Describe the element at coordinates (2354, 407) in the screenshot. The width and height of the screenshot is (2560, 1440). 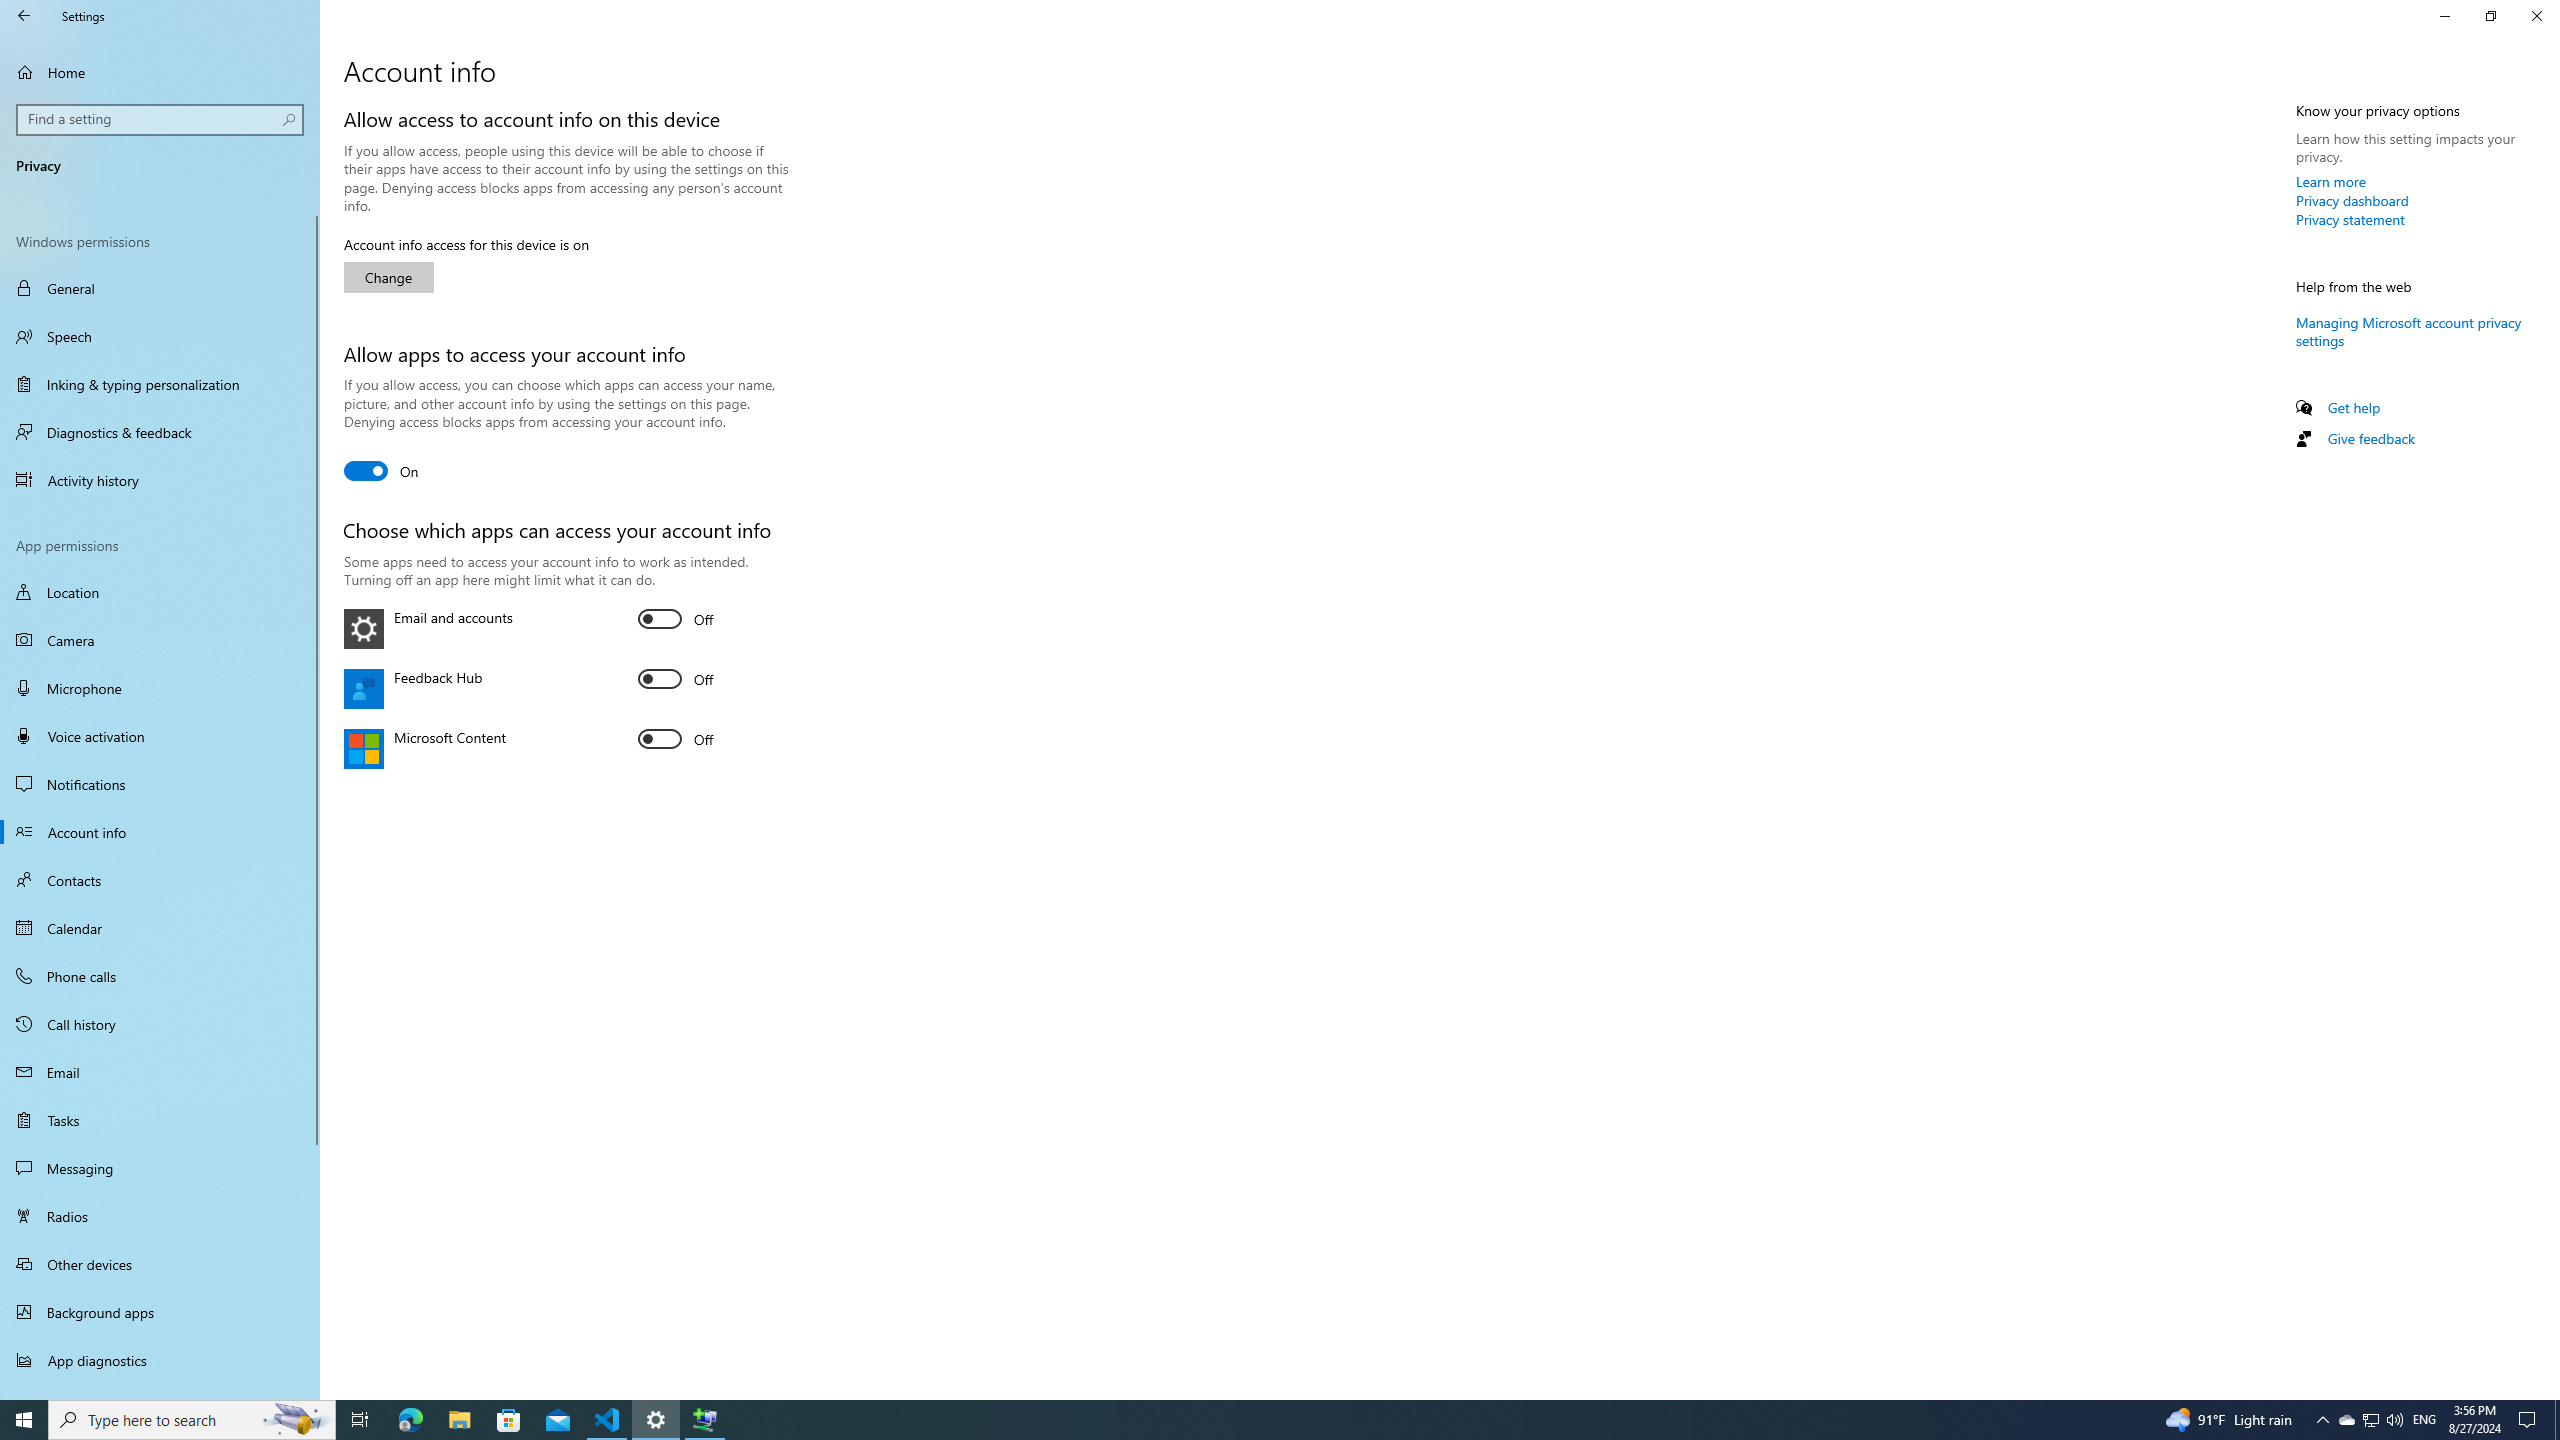
I see `Get help` at that location.